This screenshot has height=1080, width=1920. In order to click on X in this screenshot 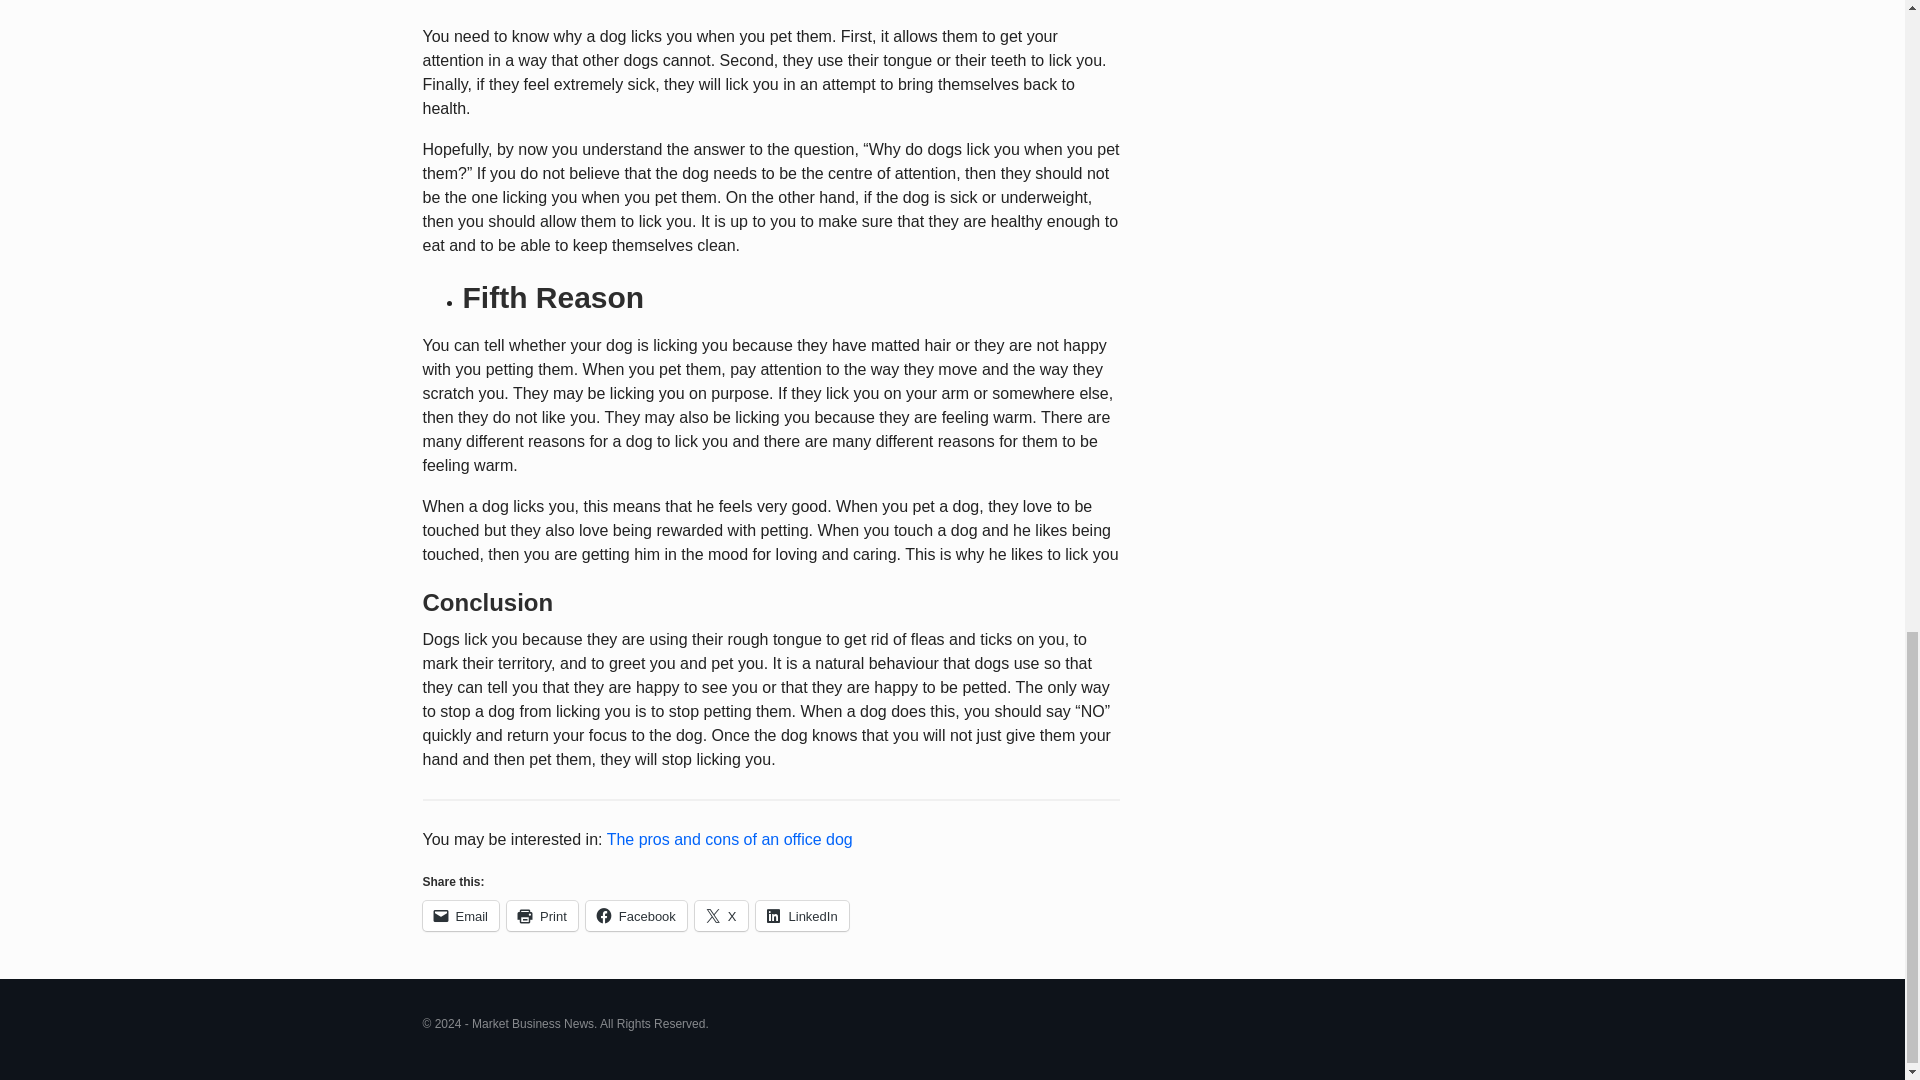, I will do `click(722, 915)`.